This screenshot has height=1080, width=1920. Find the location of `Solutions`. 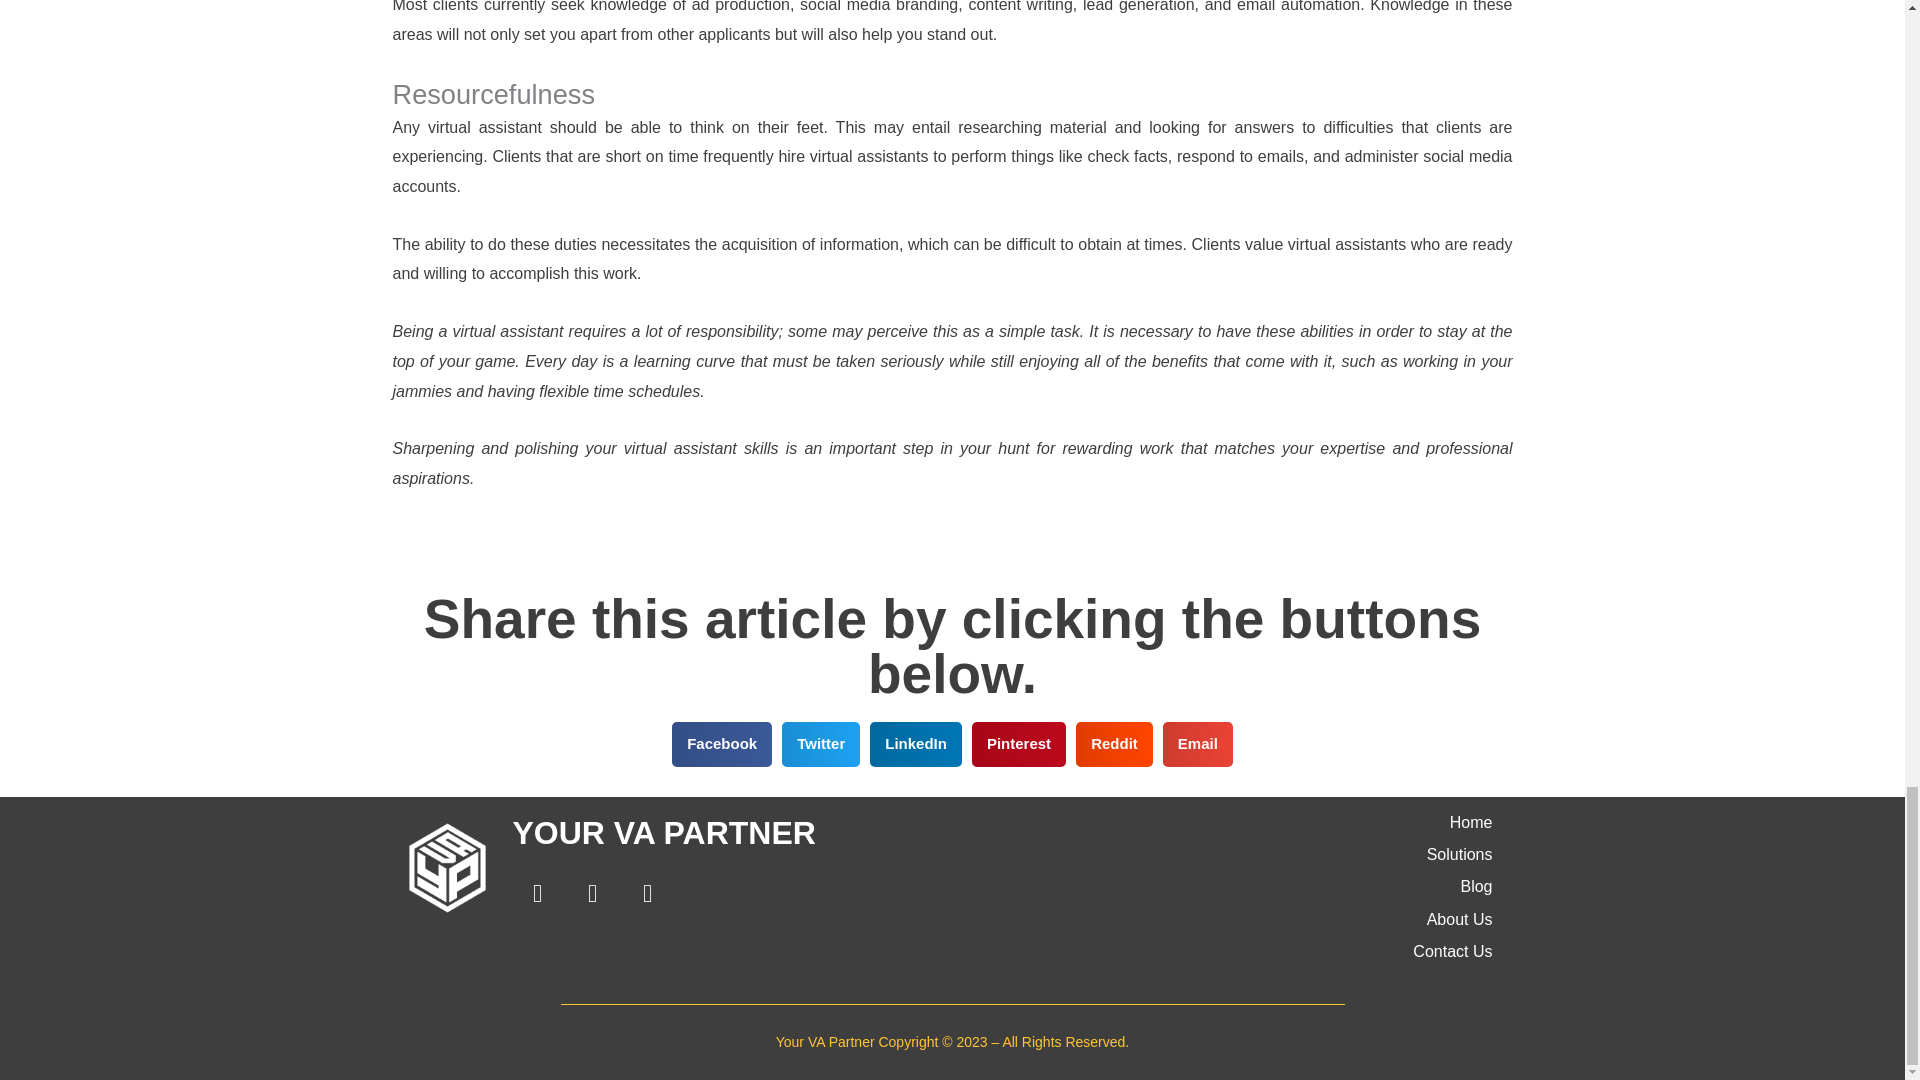

Solutions is located at coordinates (1236, 854).